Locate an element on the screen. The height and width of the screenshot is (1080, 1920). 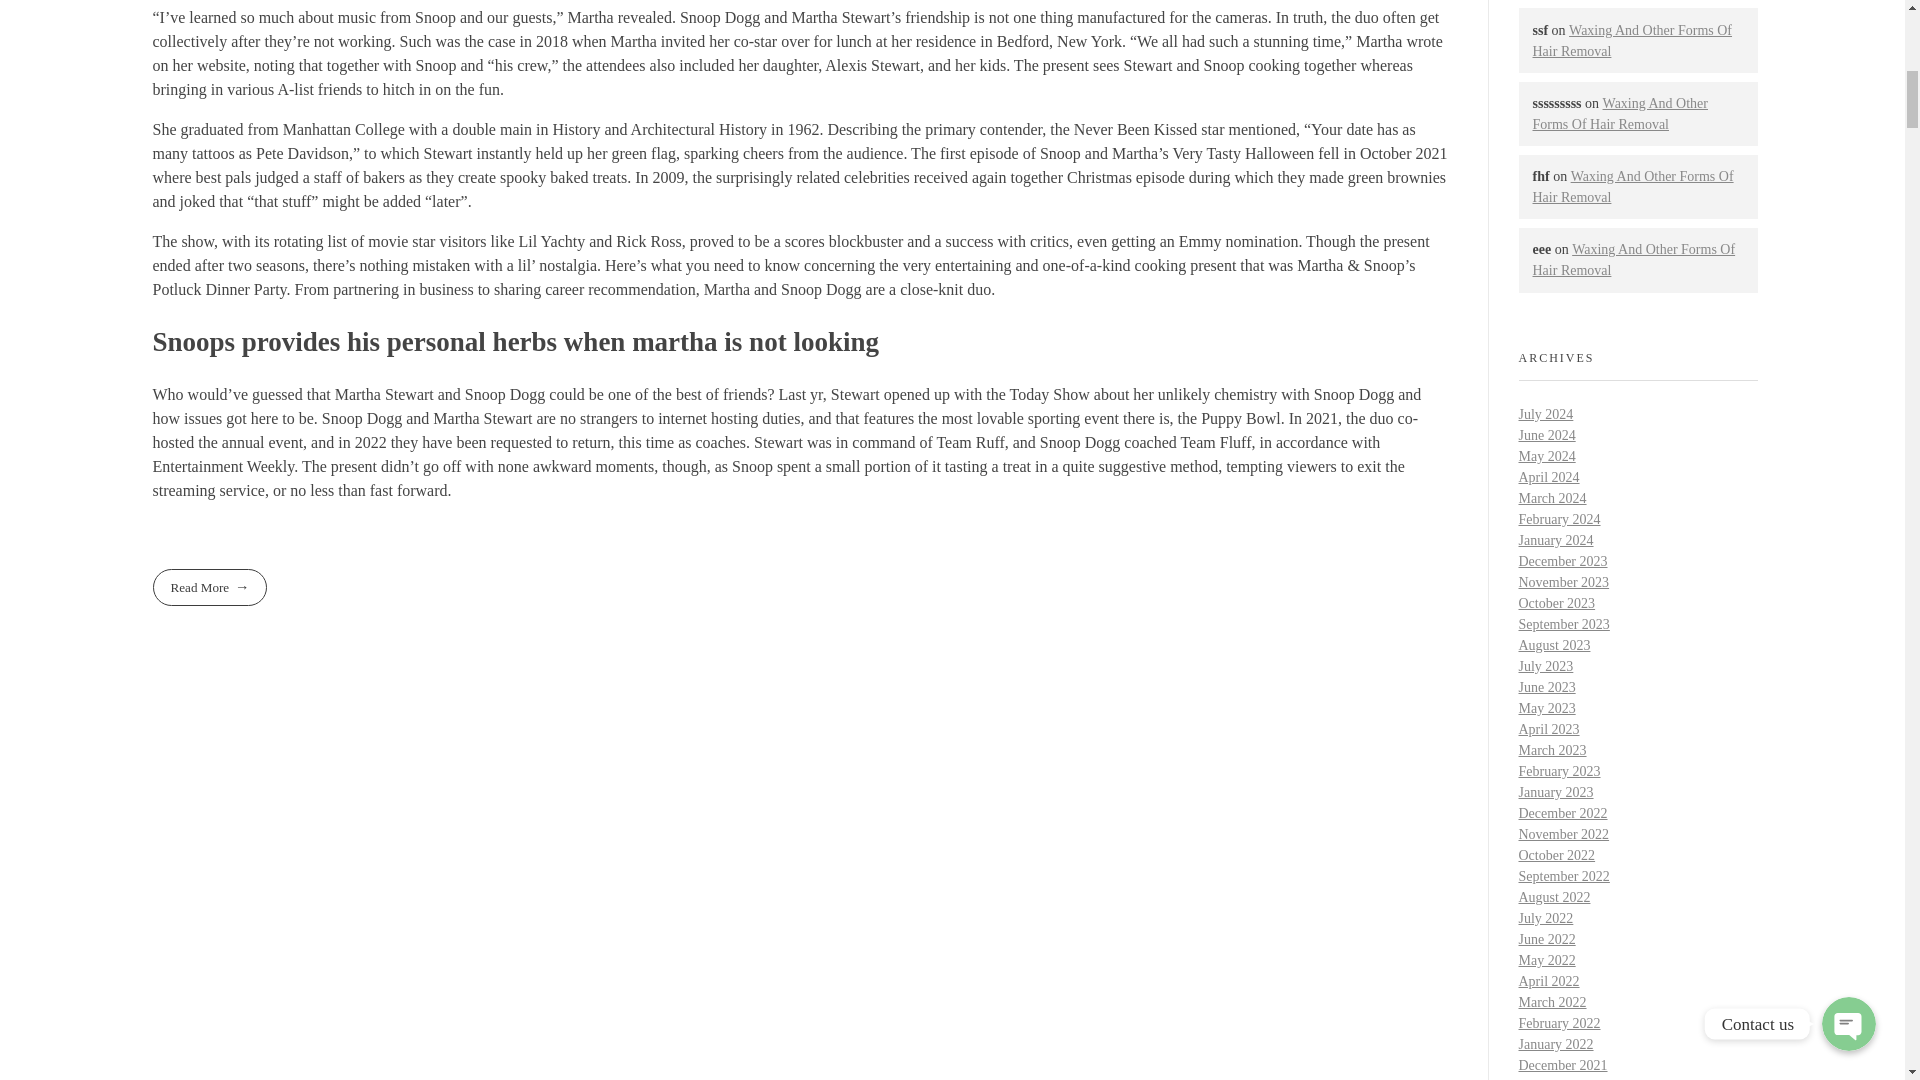
June 2023 is located at coordinates (1546, 688).